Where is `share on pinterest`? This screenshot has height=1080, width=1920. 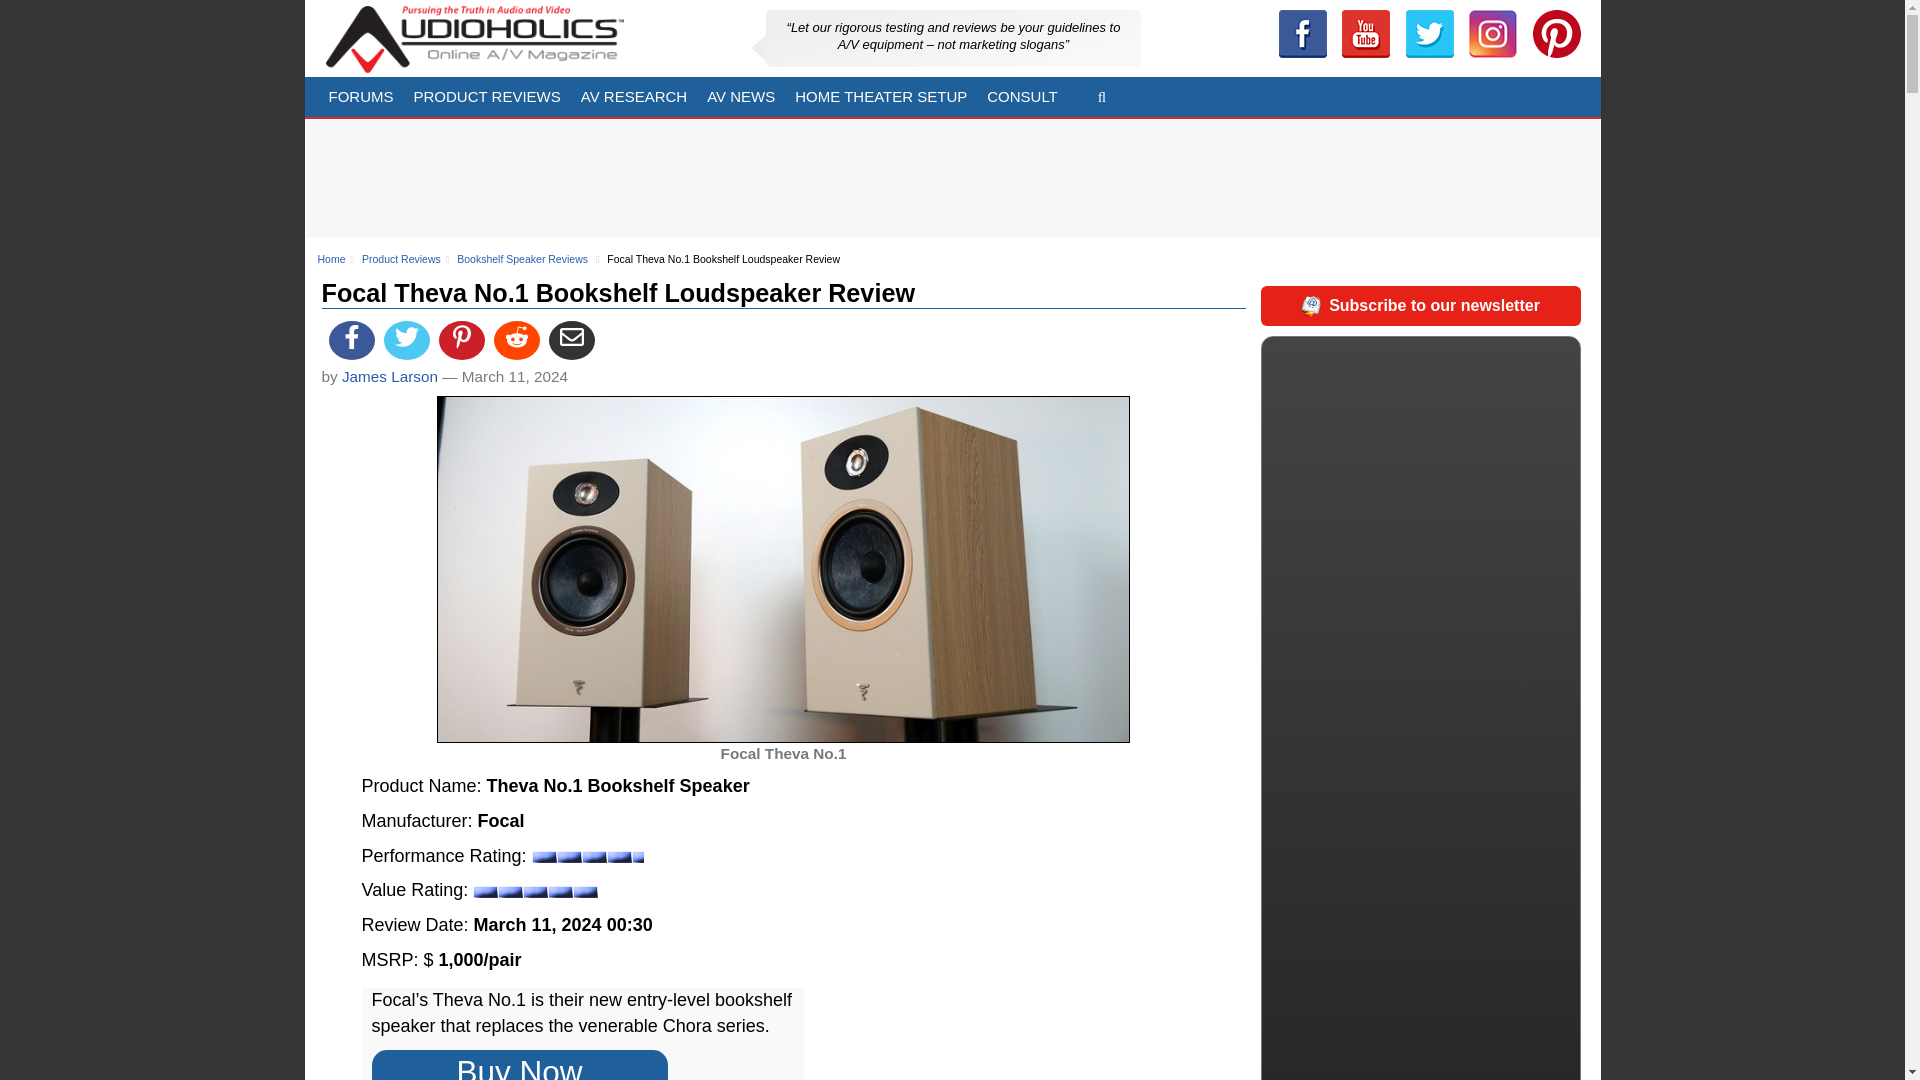 share on pinterest is located at coordinates (462, 340).